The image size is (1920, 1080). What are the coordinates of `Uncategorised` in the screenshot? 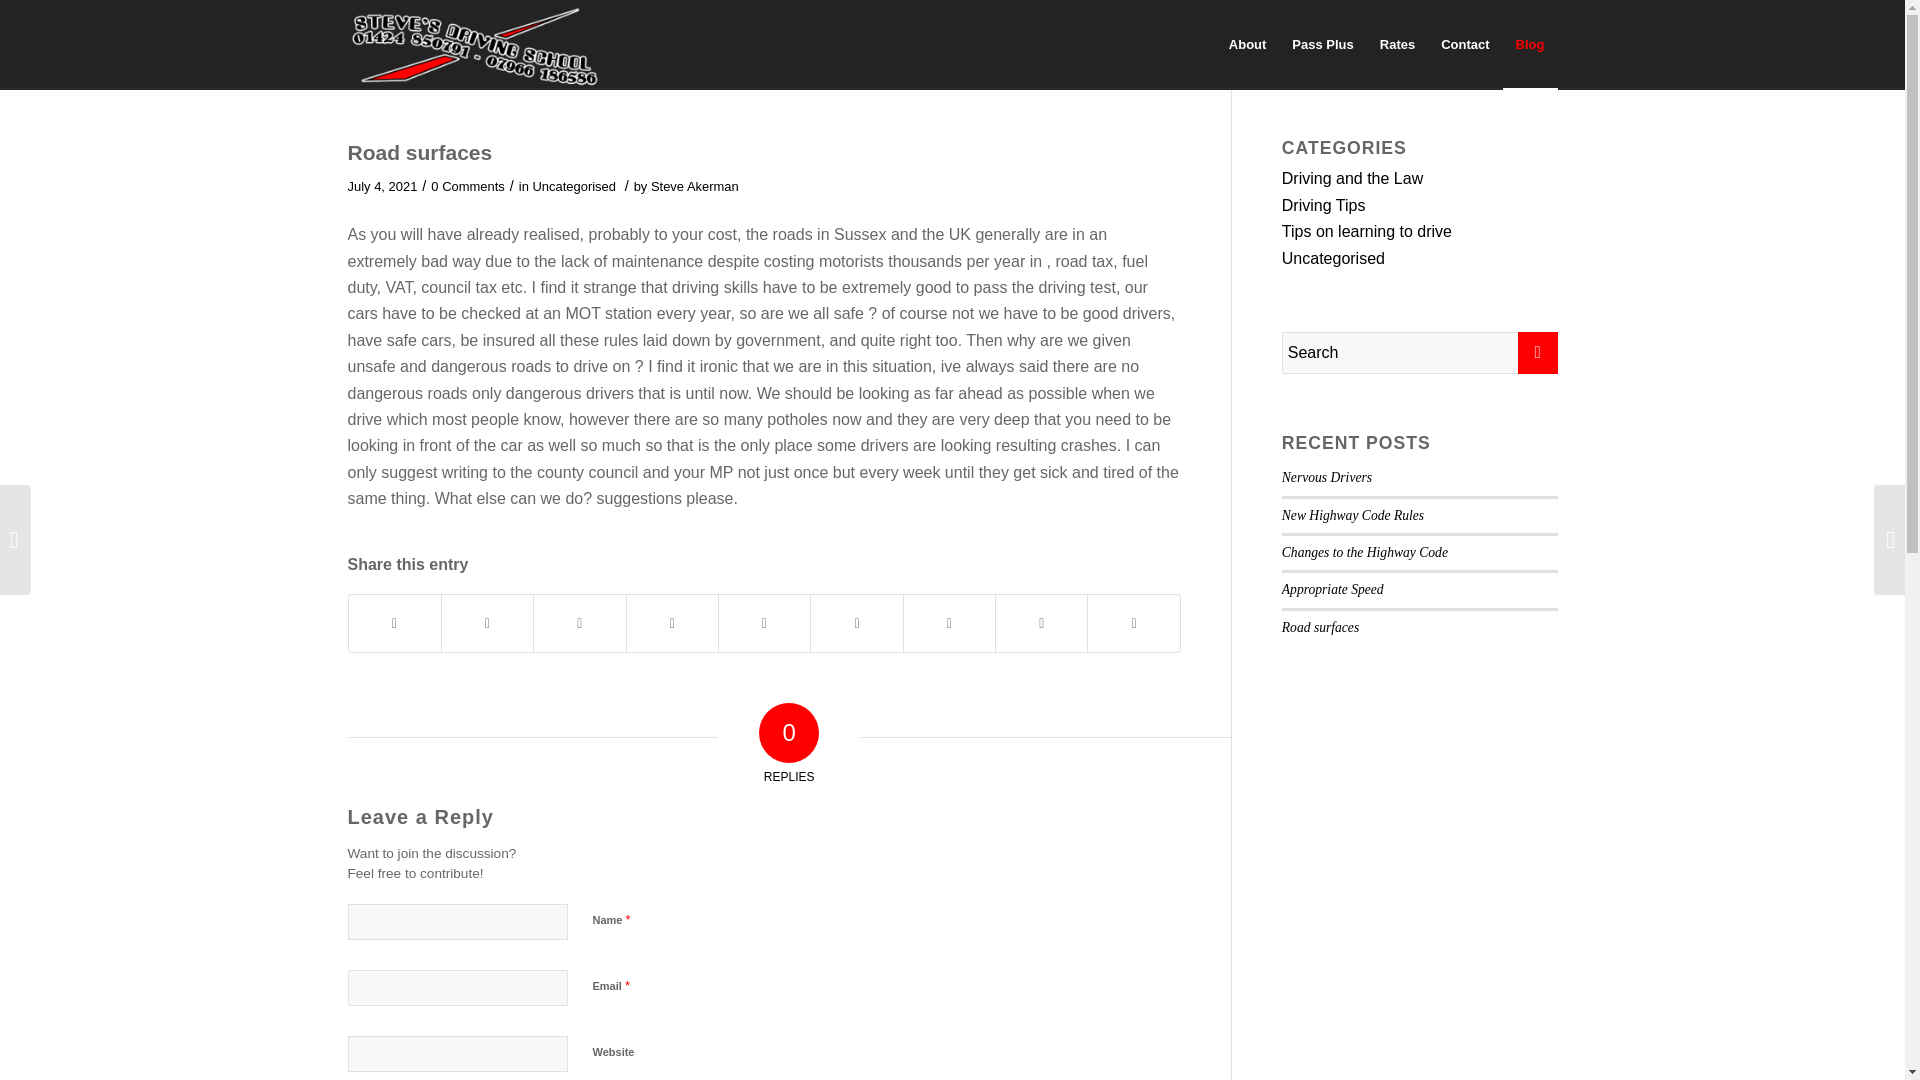 It's located at (574, 186).